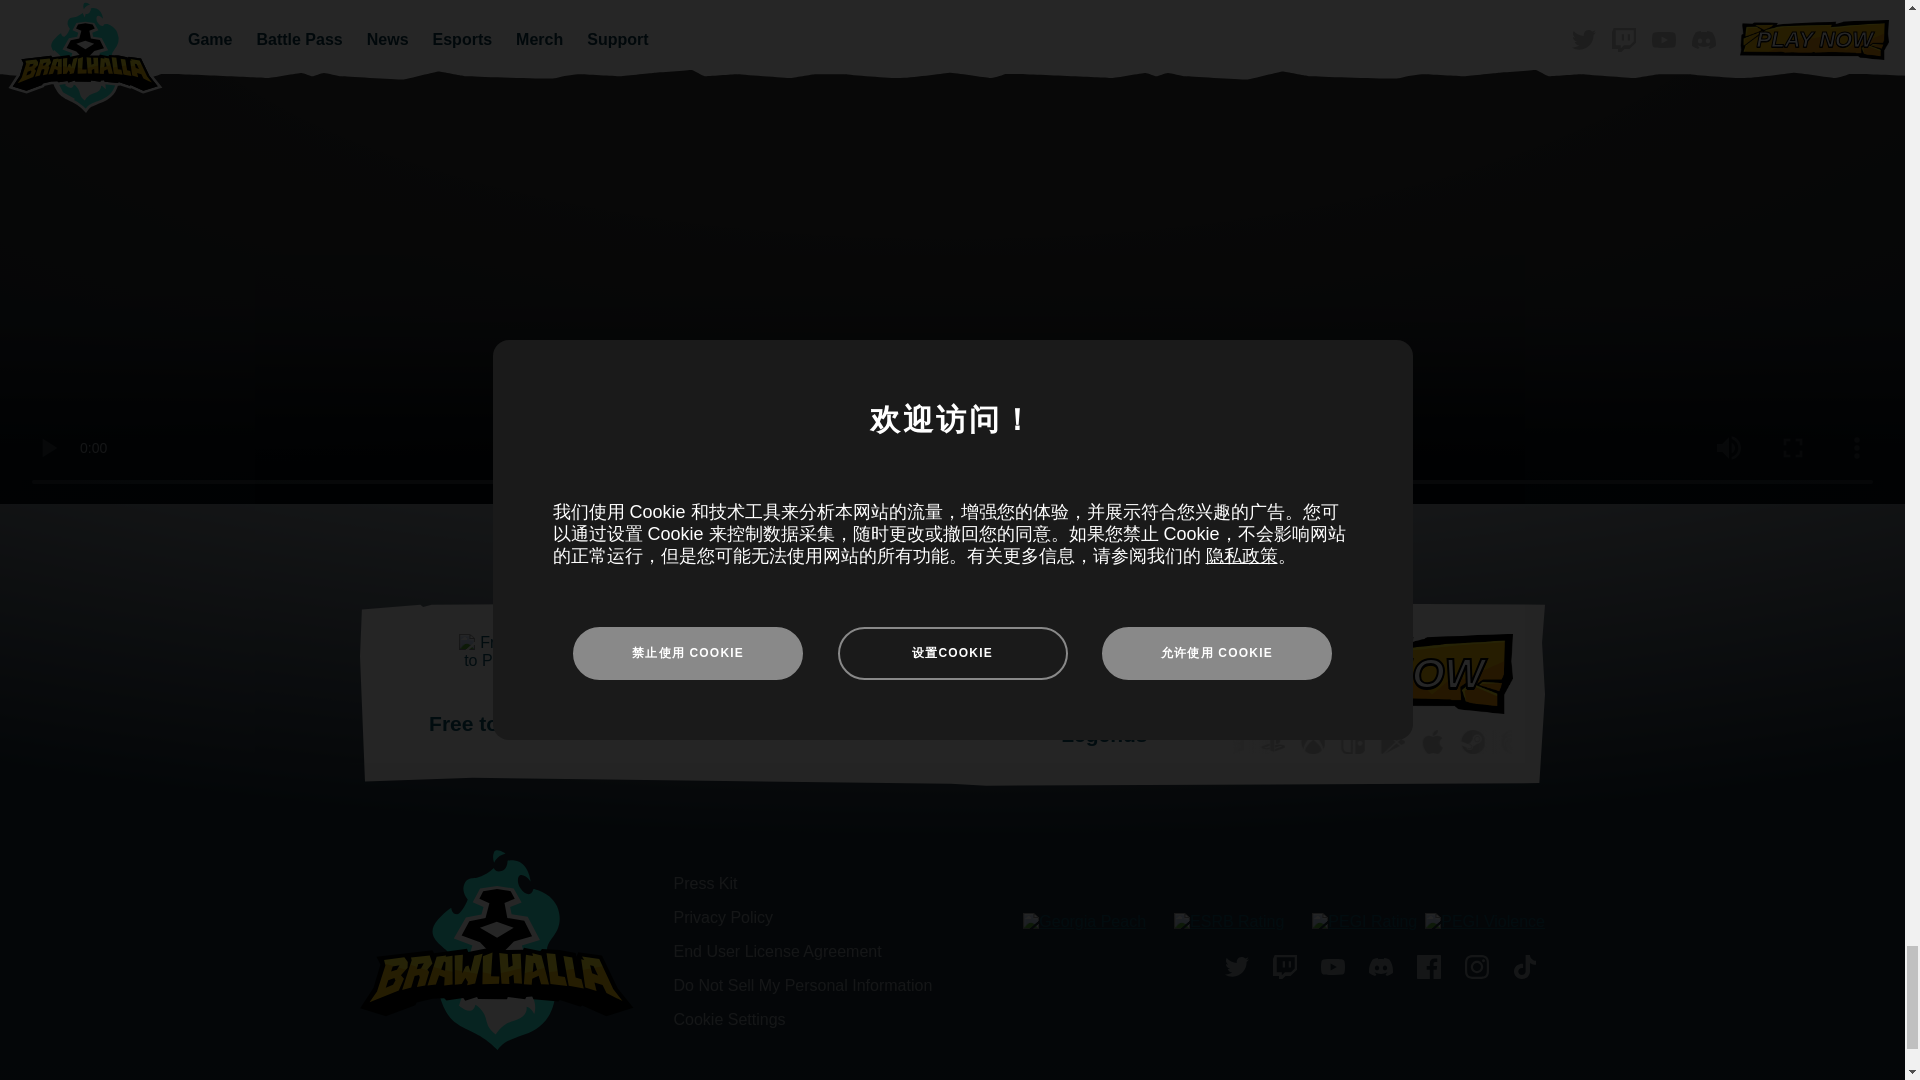 The height and width of the screenshot is (1080, 1920). Describe the element at coordinates (1237, 969) in the screenshot. I see `Twitter` at that location.